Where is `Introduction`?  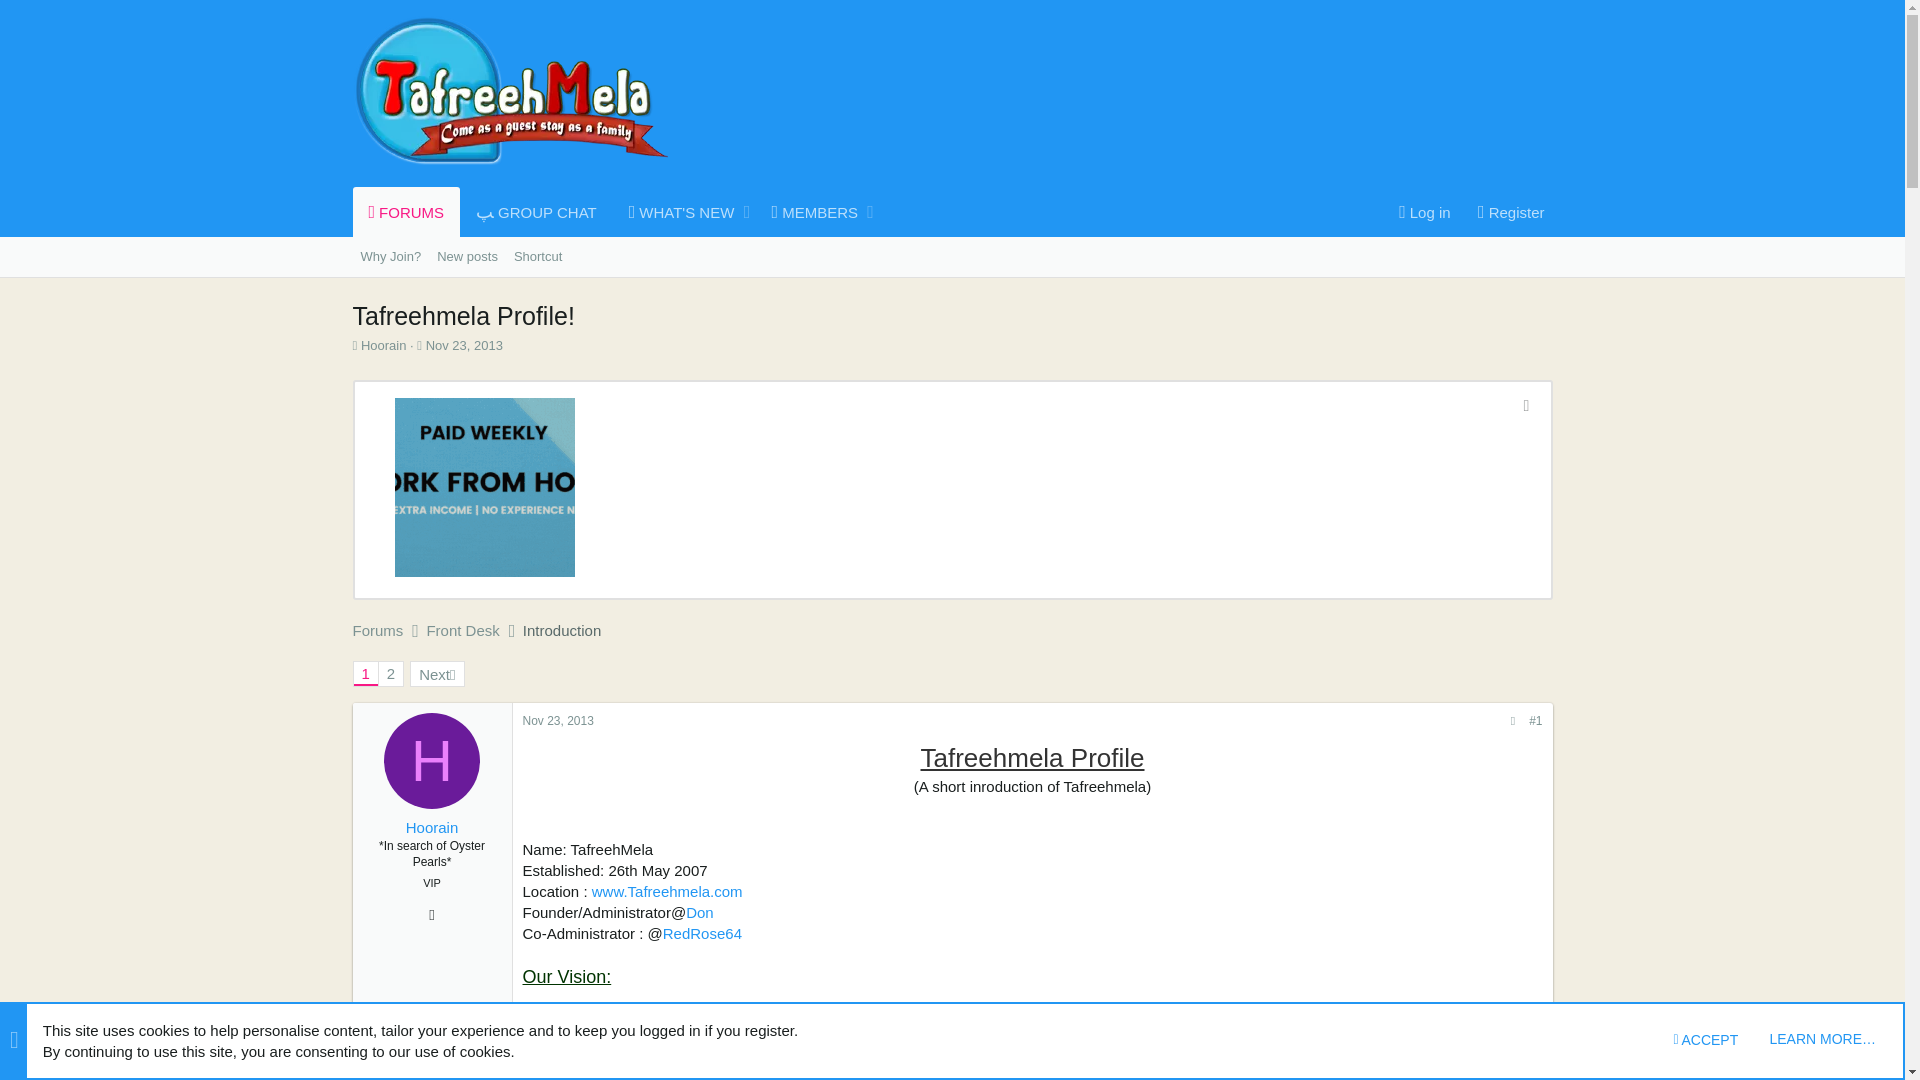 Introduction is located at coordinates (561, 630).